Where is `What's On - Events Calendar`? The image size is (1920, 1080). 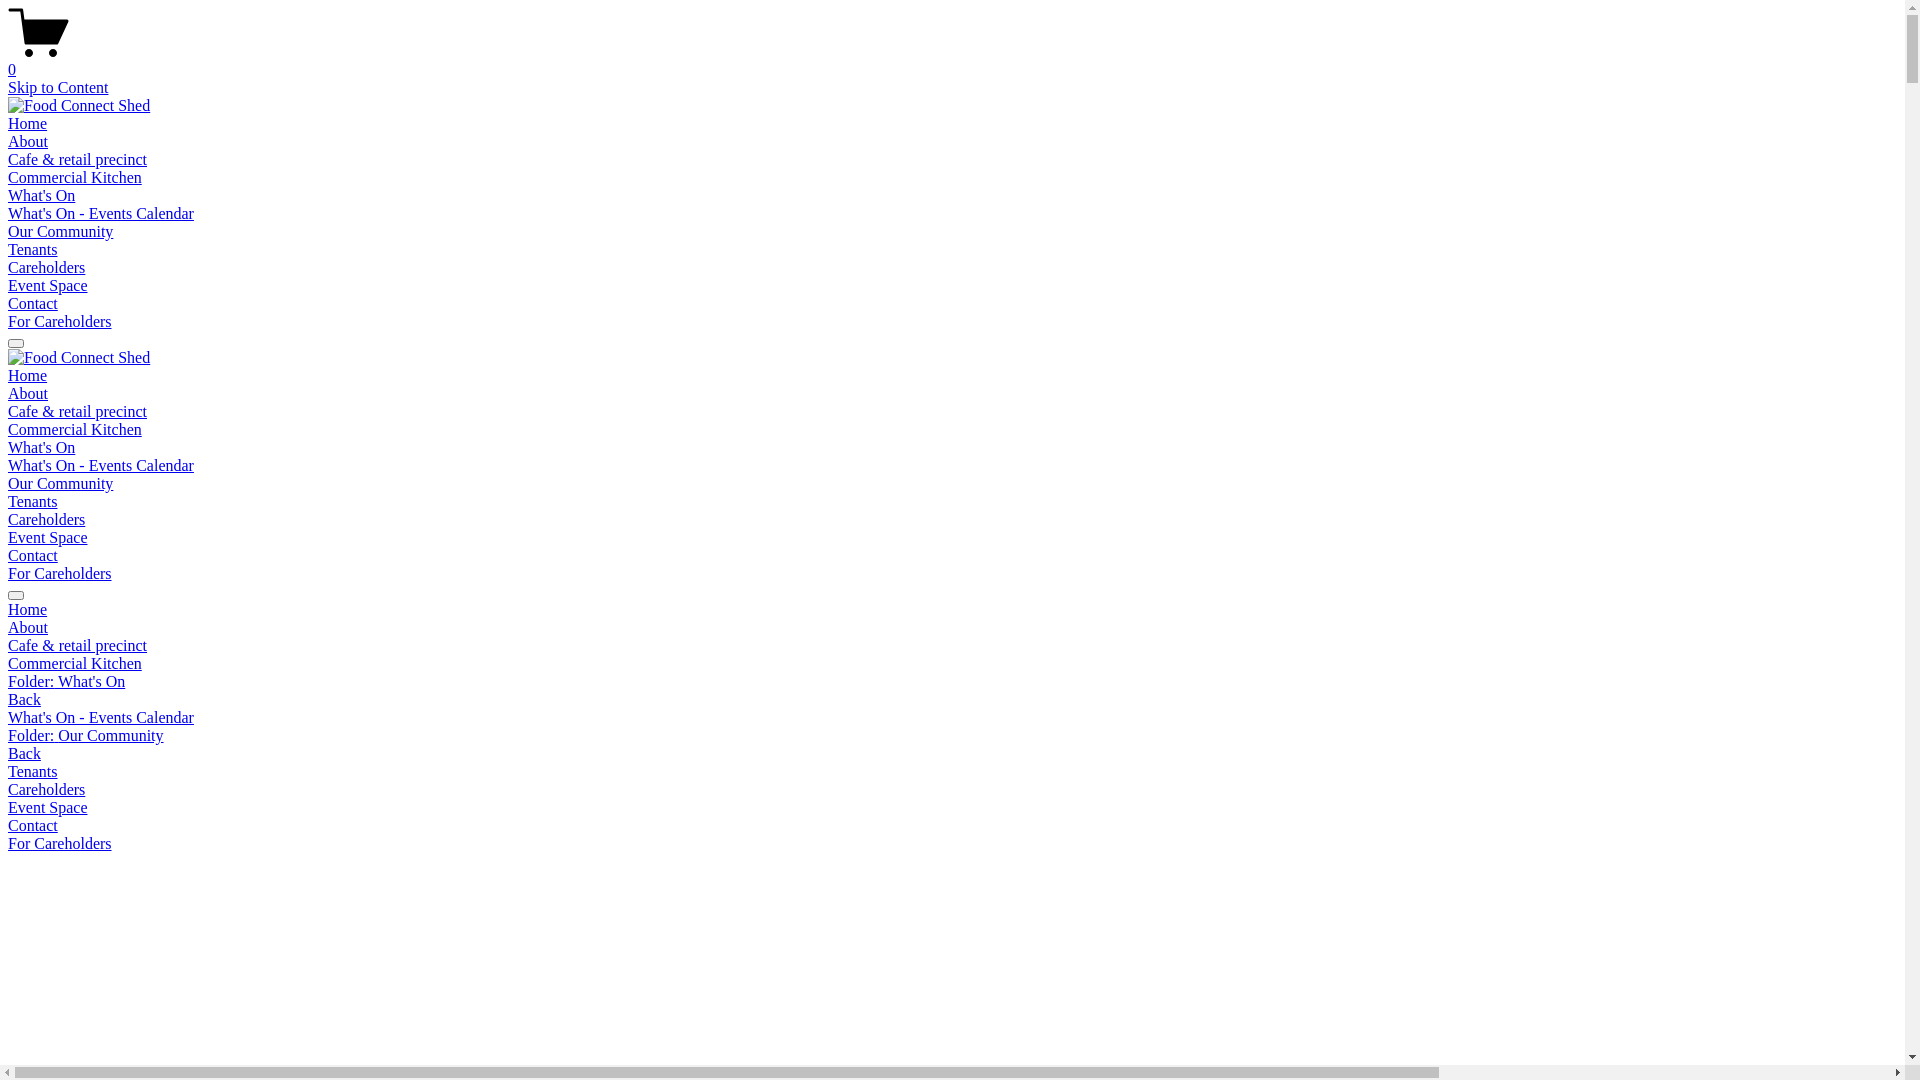
What's On - Events Calendar is located at coordinates (952, 718).